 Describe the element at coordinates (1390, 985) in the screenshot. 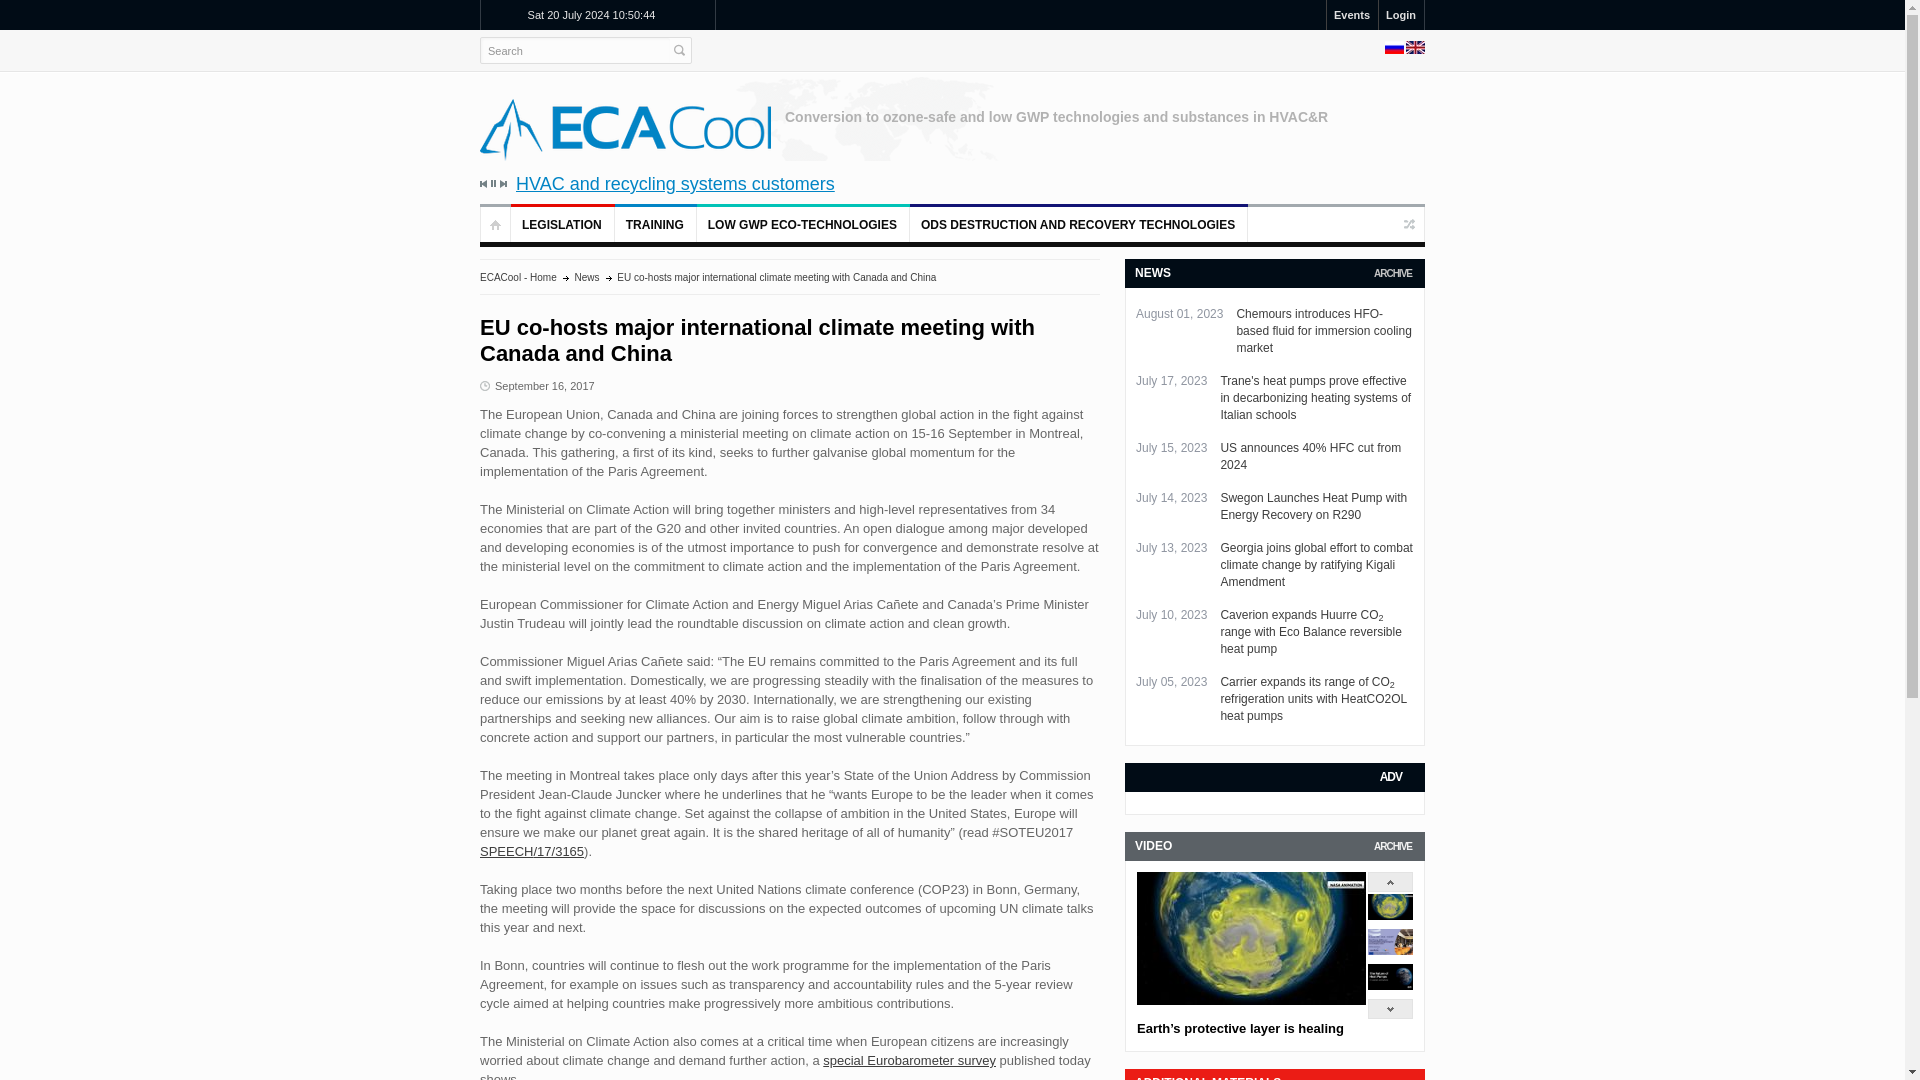

I see `The future of heat pumps` at that location.